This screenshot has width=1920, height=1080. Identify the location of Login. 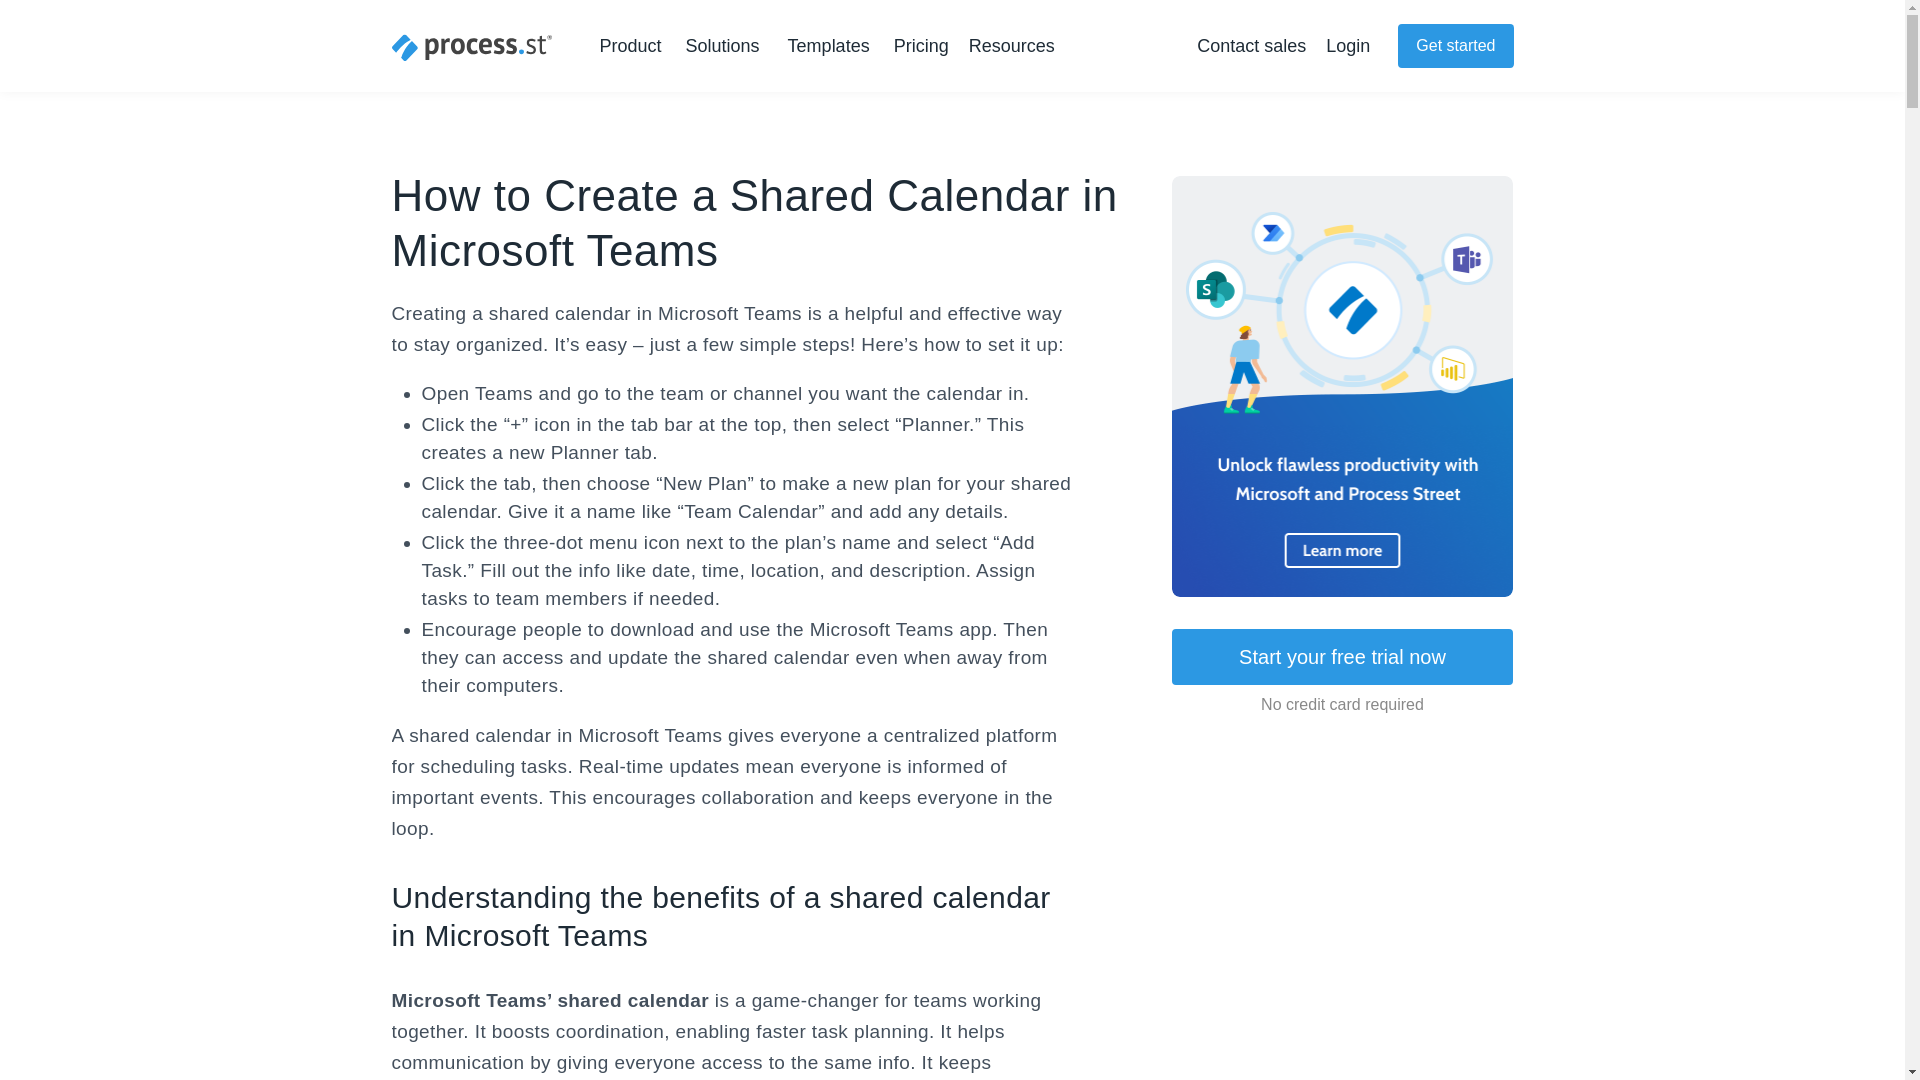
(1348, 46).